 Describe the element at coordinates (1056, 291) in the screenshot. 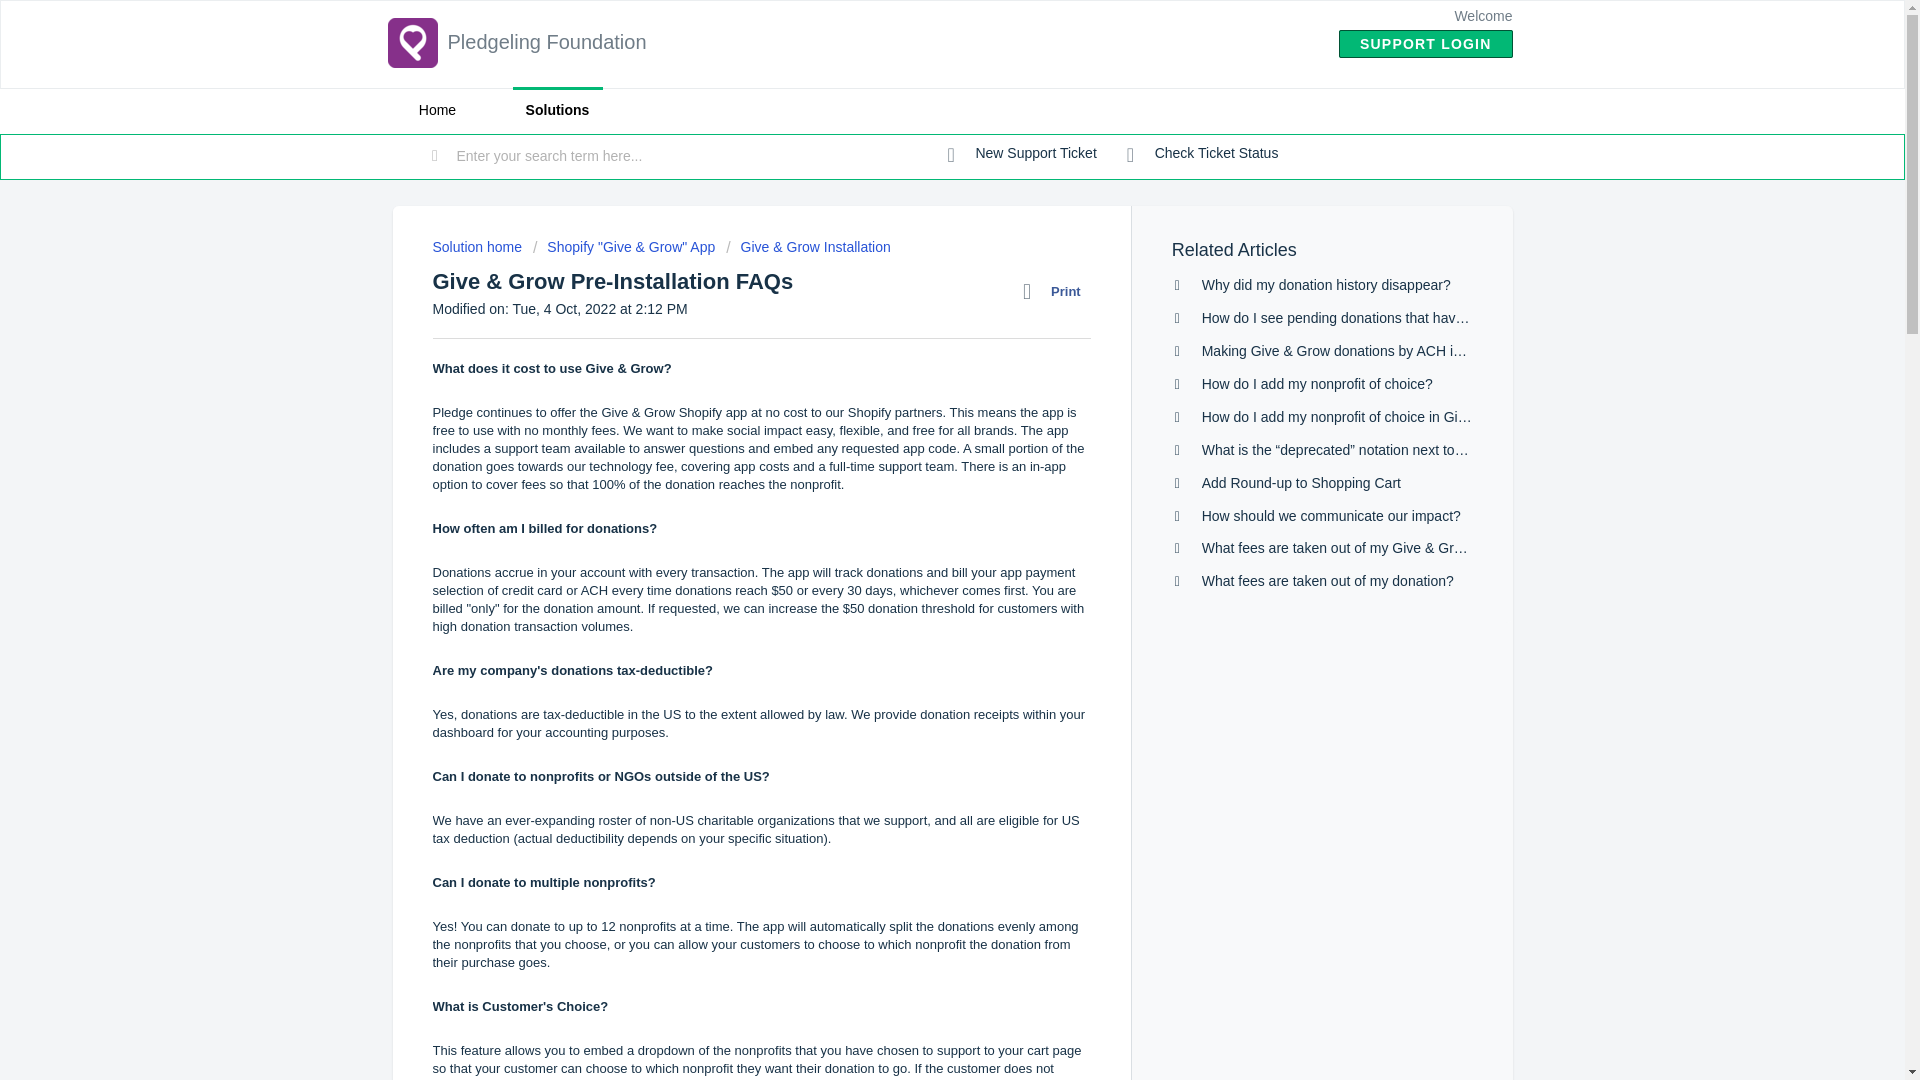

I see `Print this Article` at that location.